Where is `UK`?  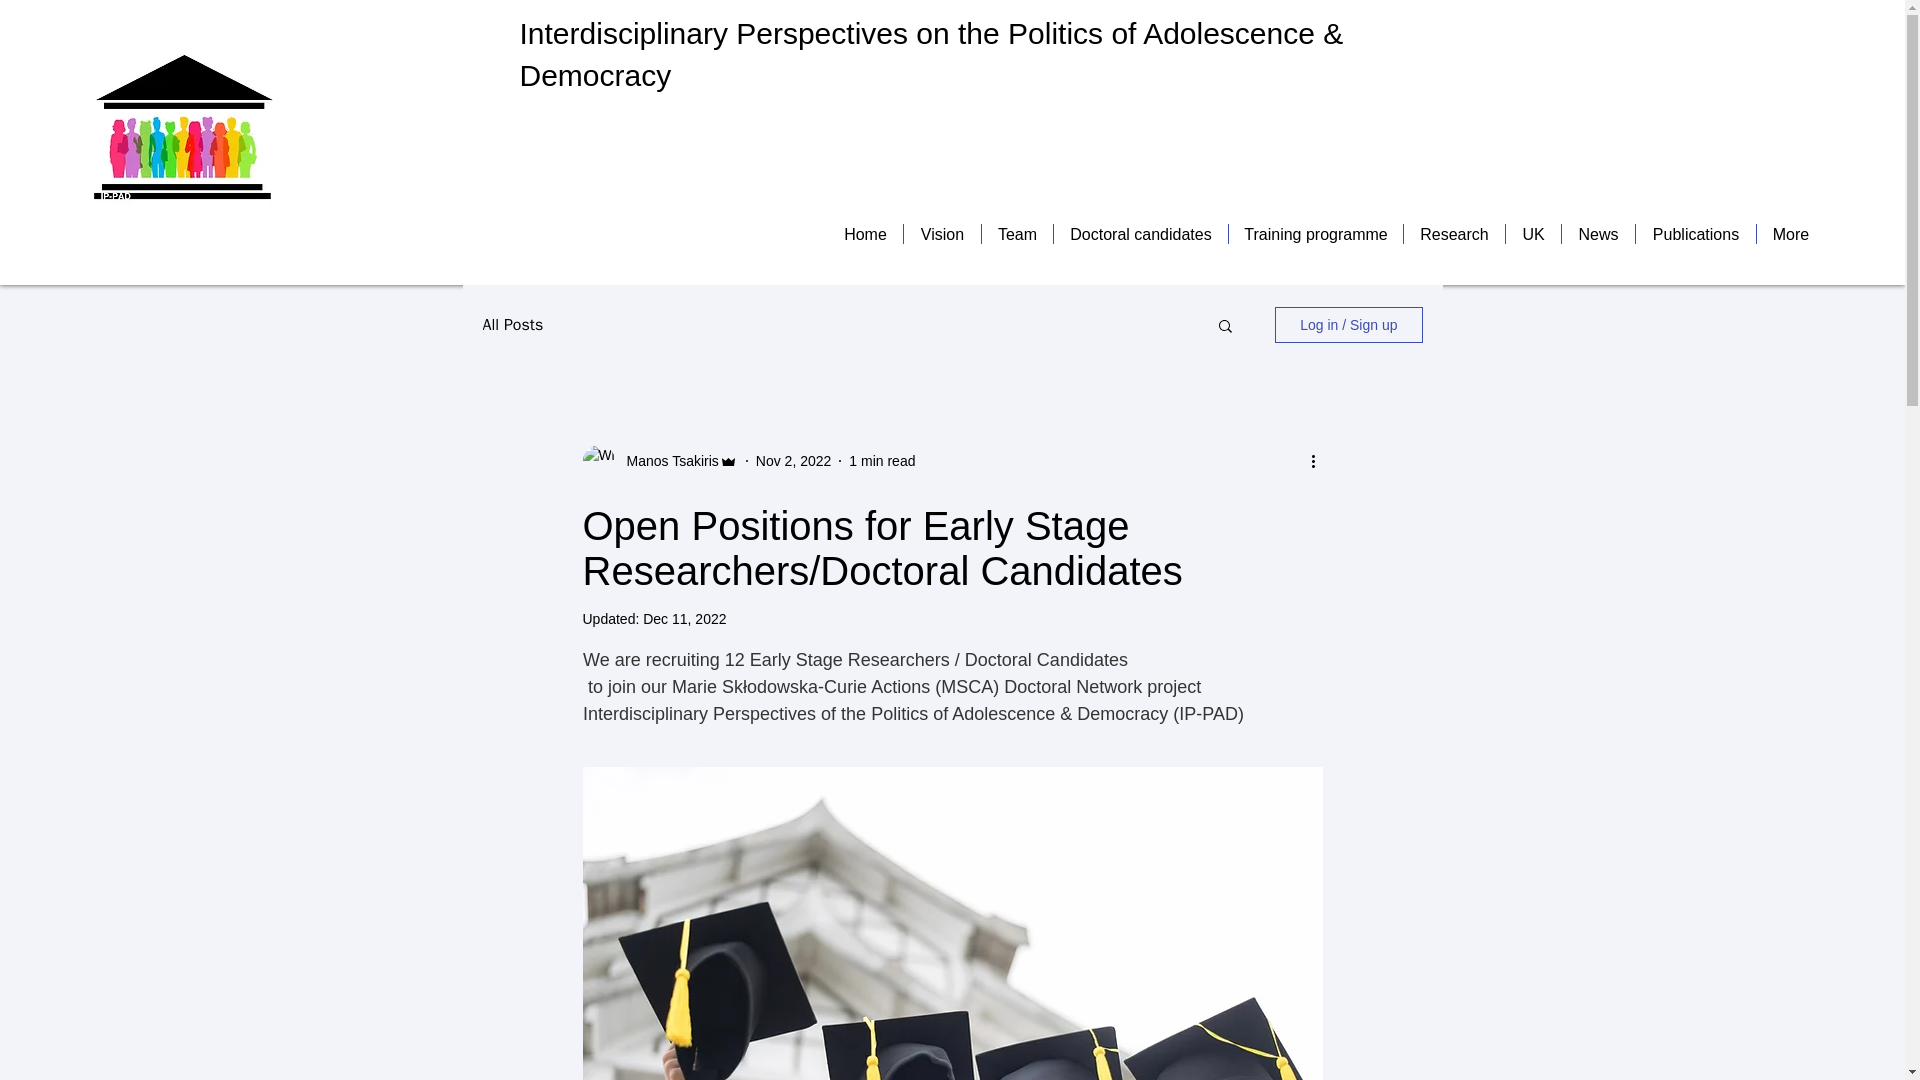
UK is located at coordinates (1532, 234).